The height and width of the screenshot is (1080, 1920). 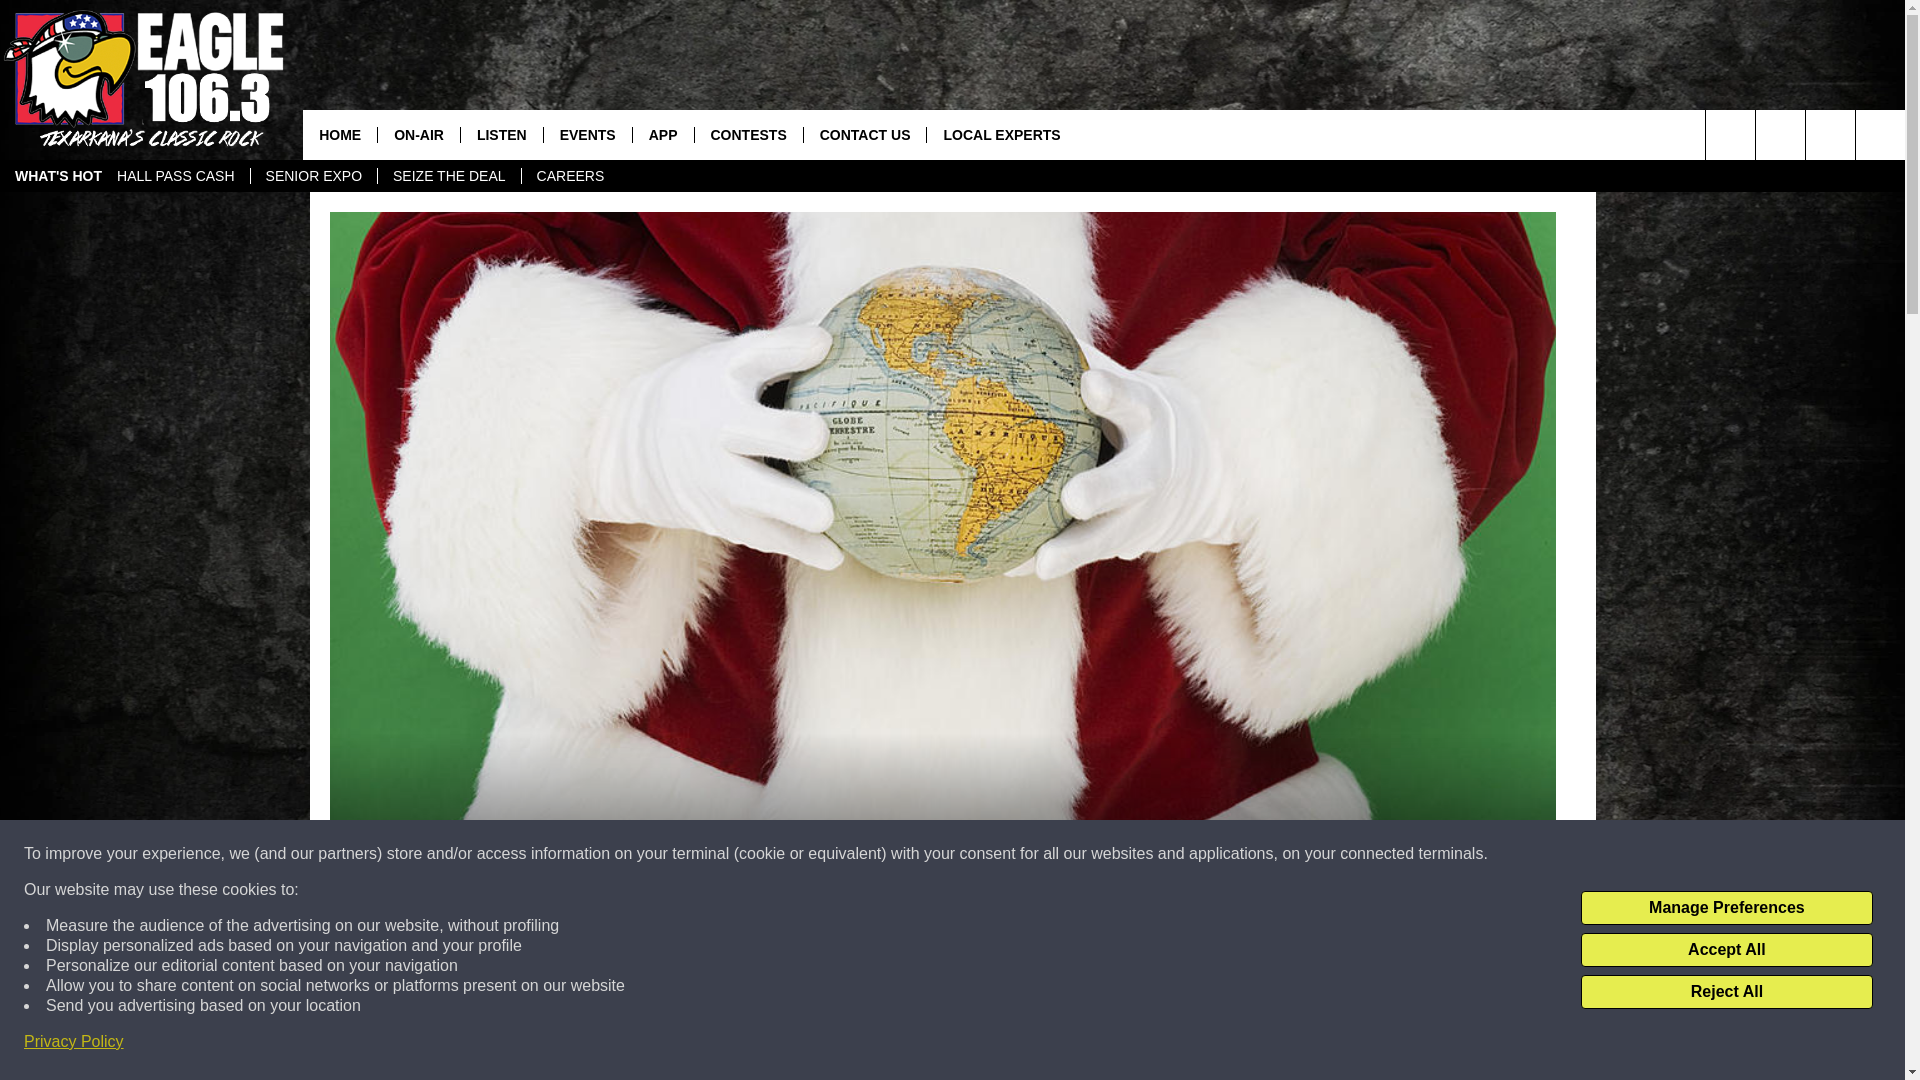 What do you see at coordinates (418, 134) in the screenshot?
I see `ON-AIR` at bounding box center [418, 134].